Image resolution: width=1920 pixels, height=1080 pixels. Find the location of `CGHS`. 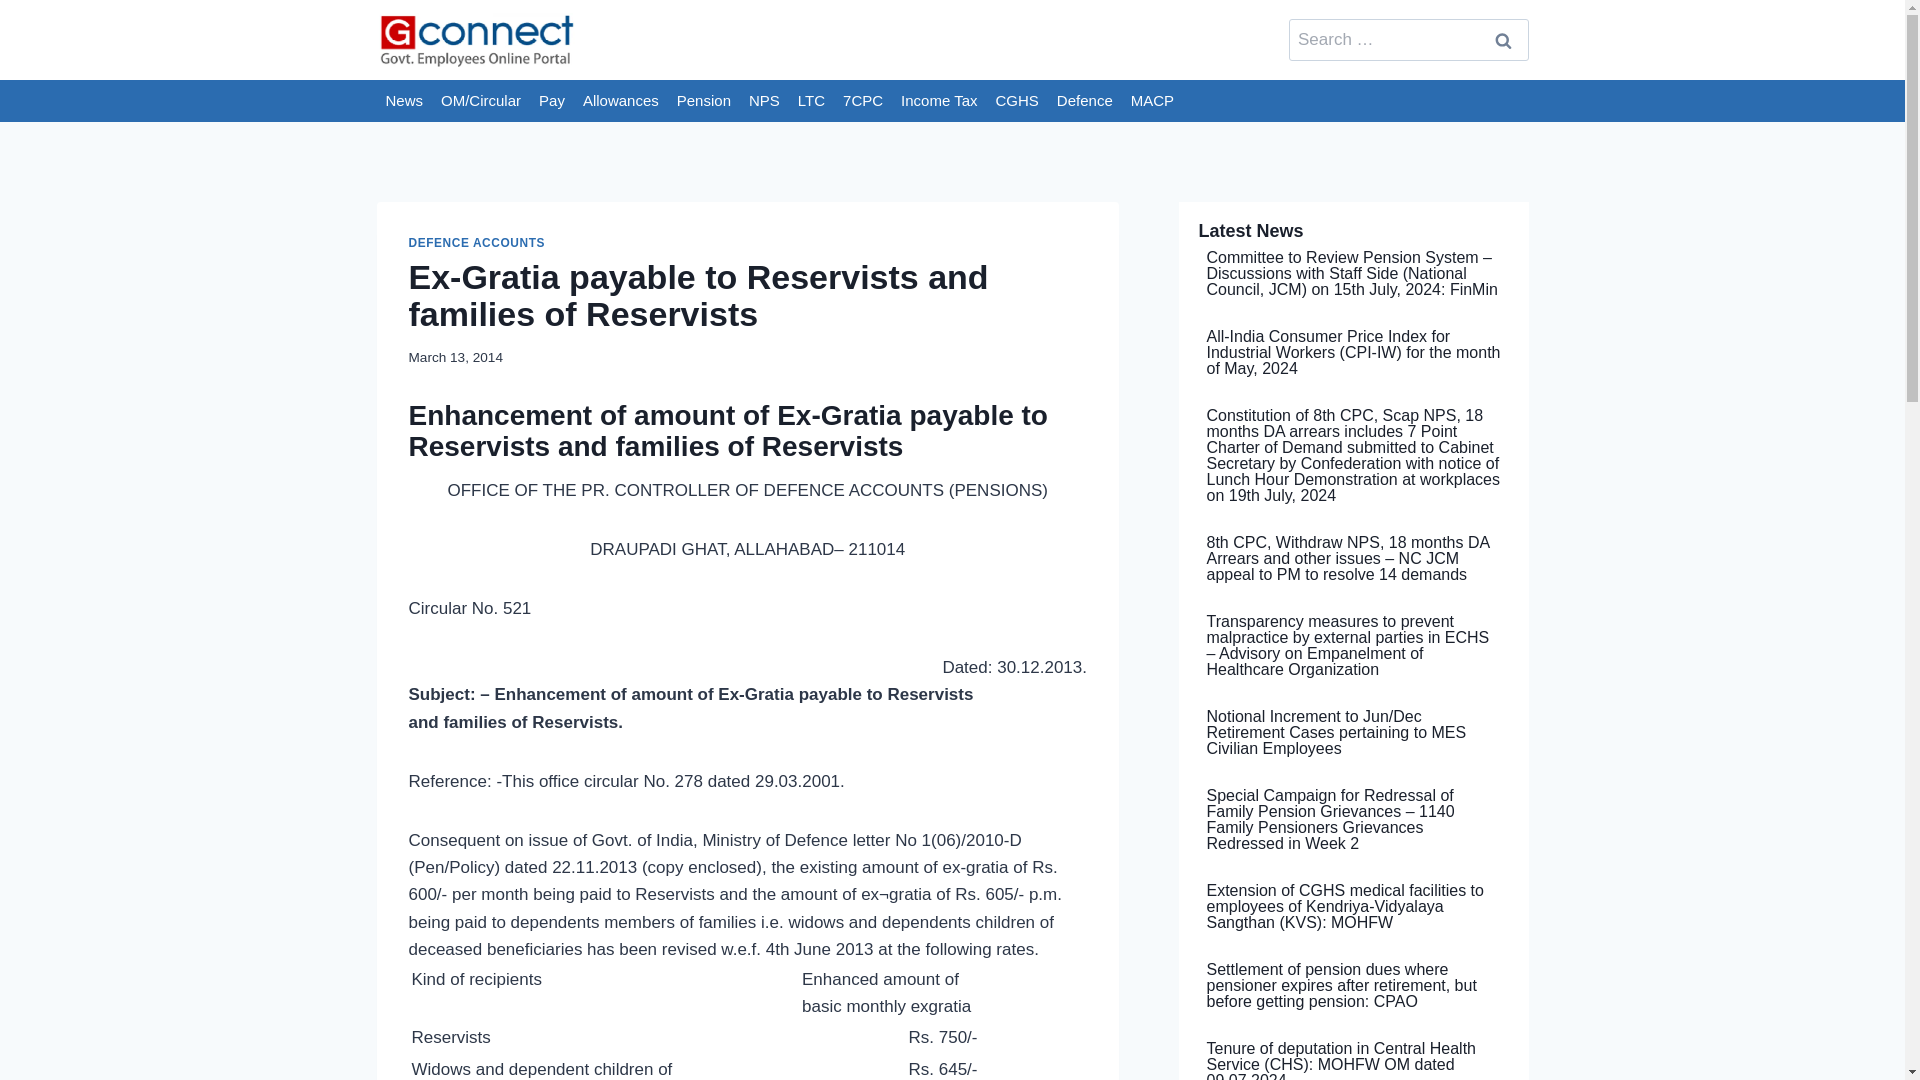

CGHS is located at coordinates (1017, 100).